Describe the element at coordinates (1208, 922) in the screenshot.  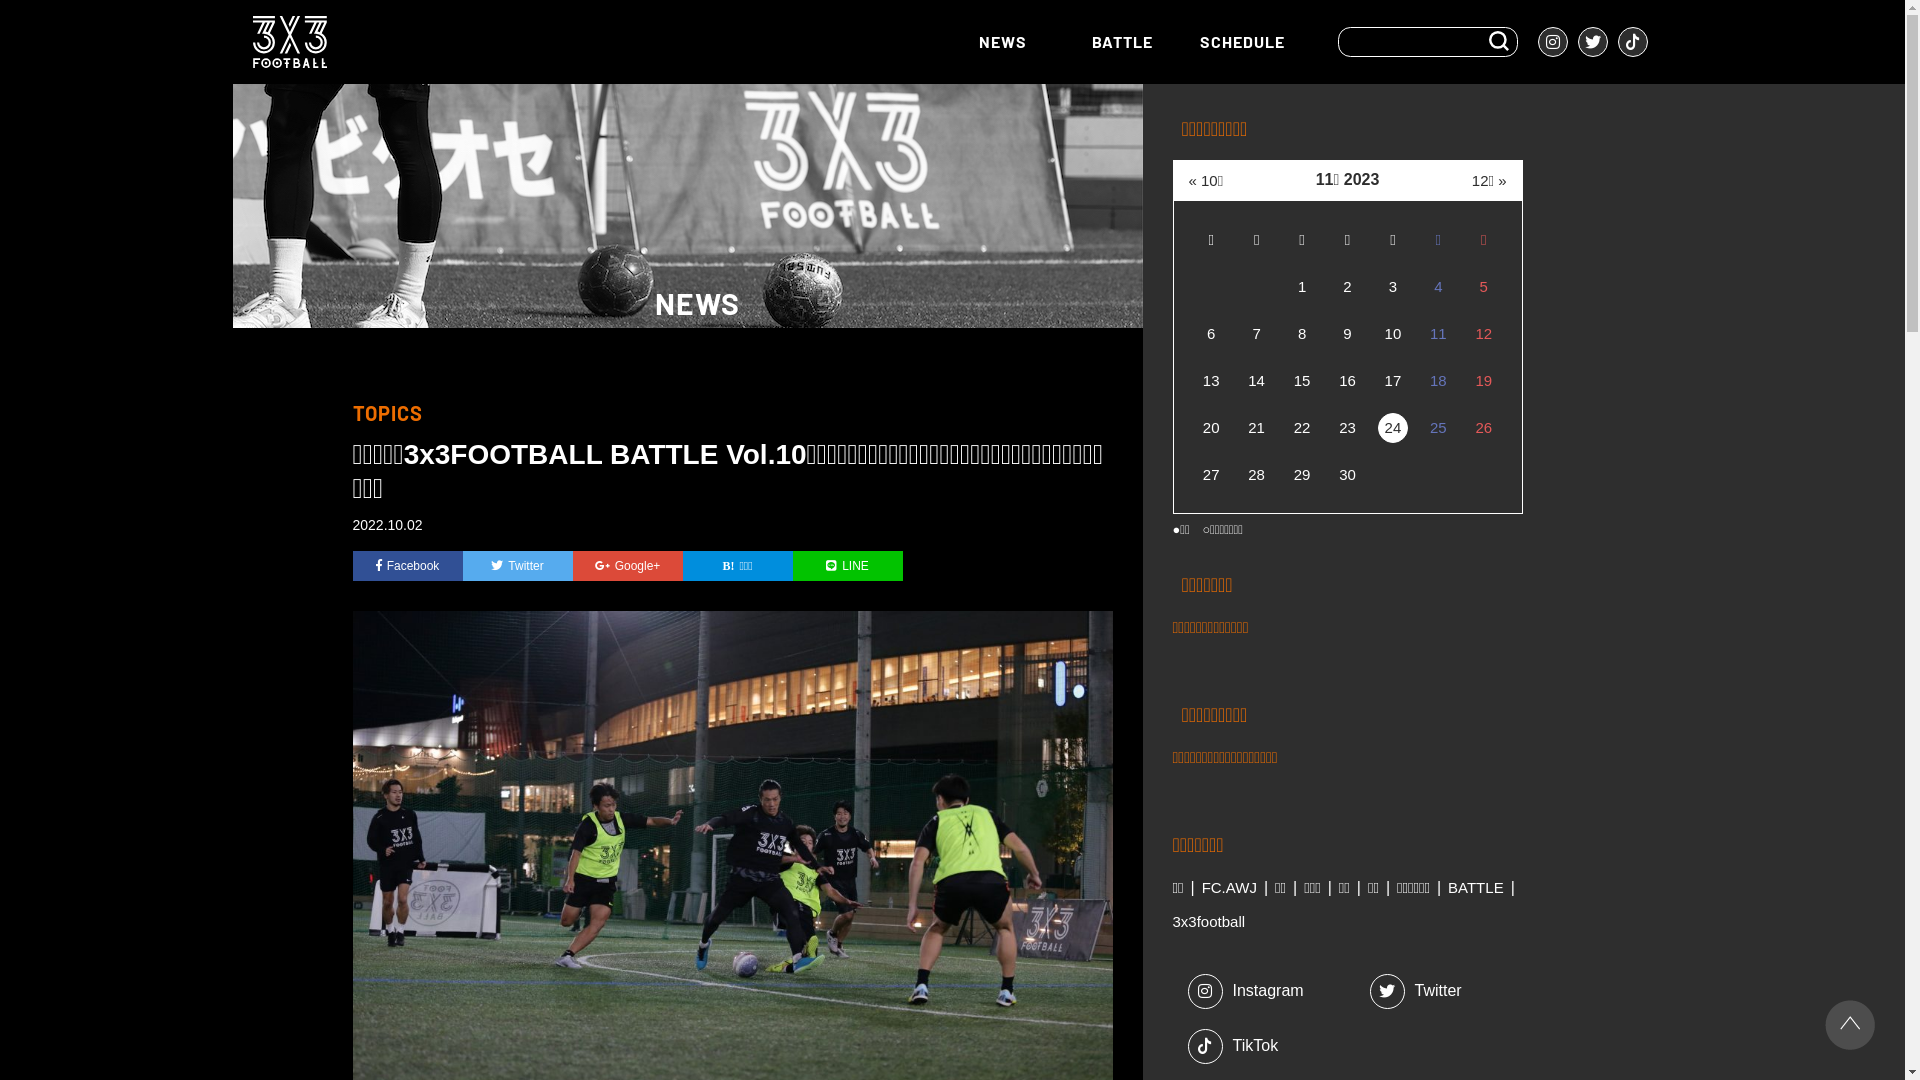
I see `3x3football` at that location.